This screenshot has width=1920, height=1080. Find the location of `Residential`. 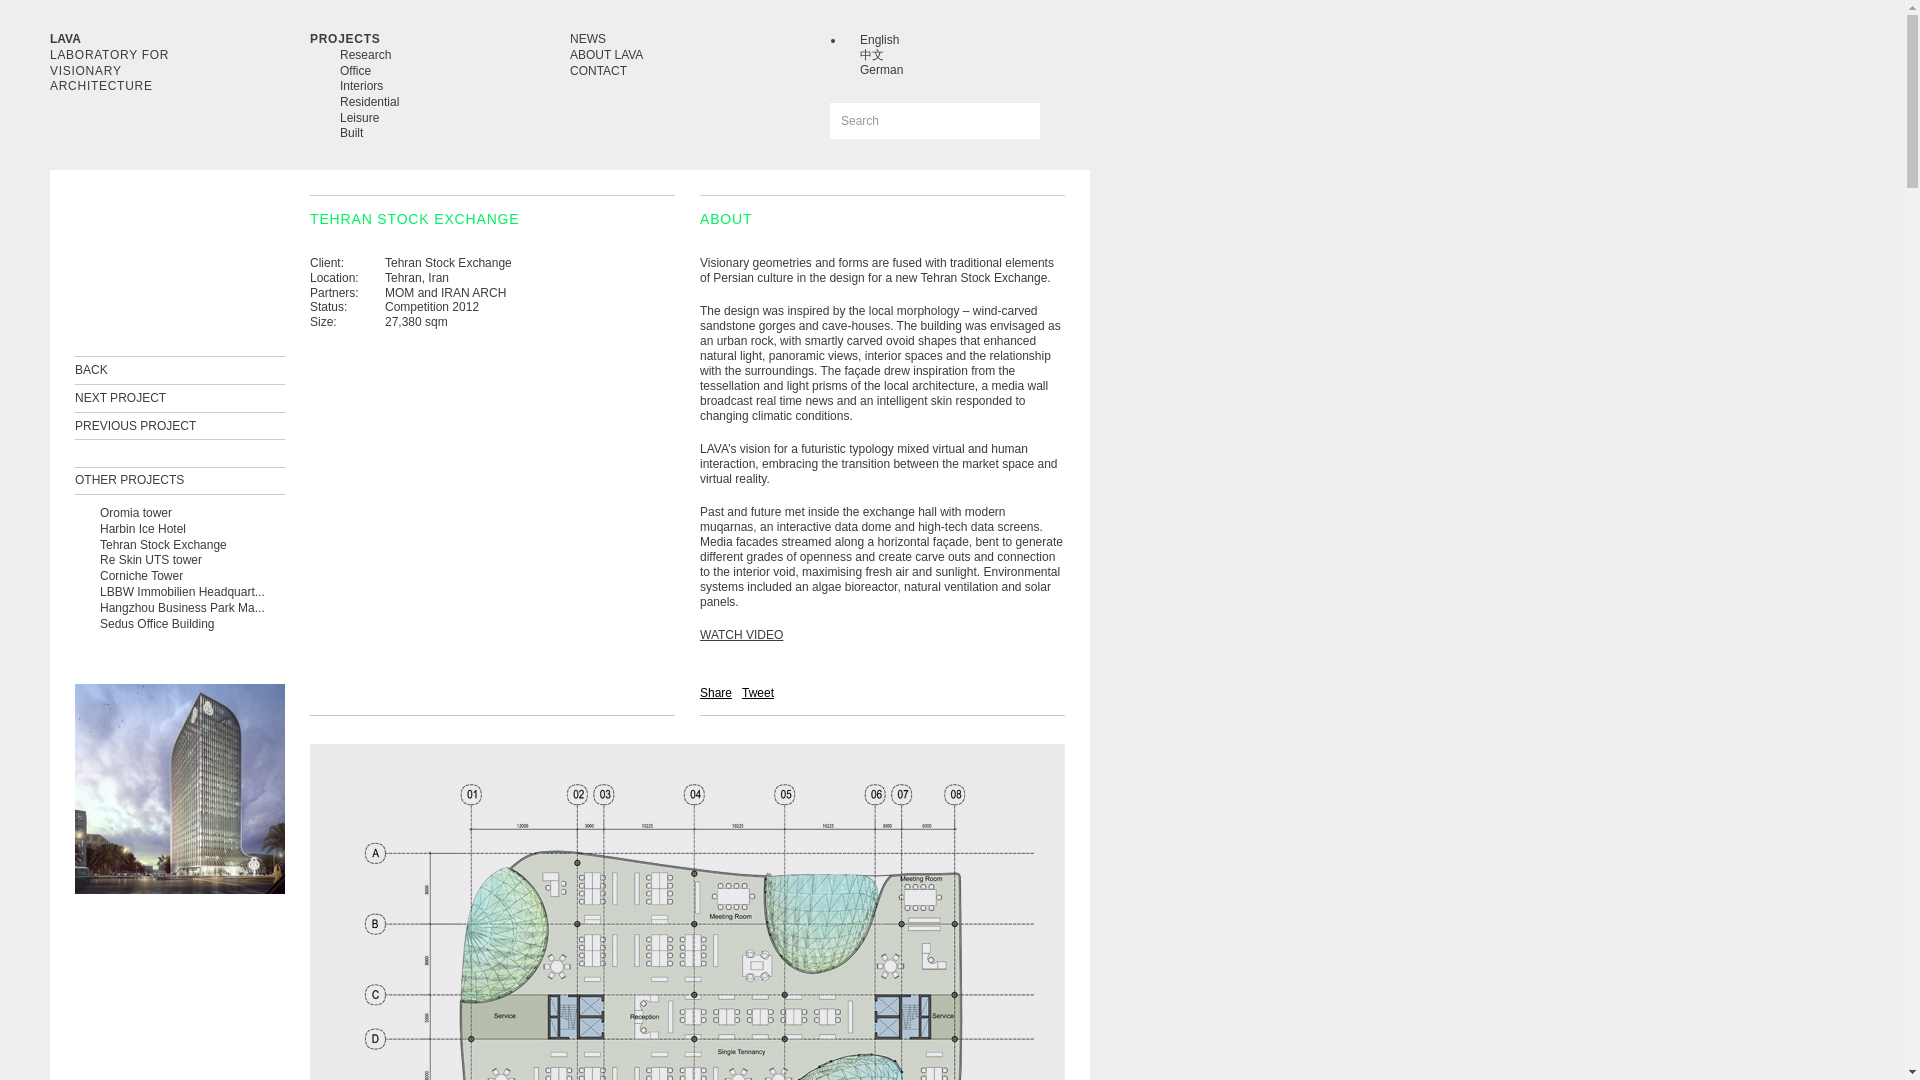

Residential is located at coordinates (369, 102).